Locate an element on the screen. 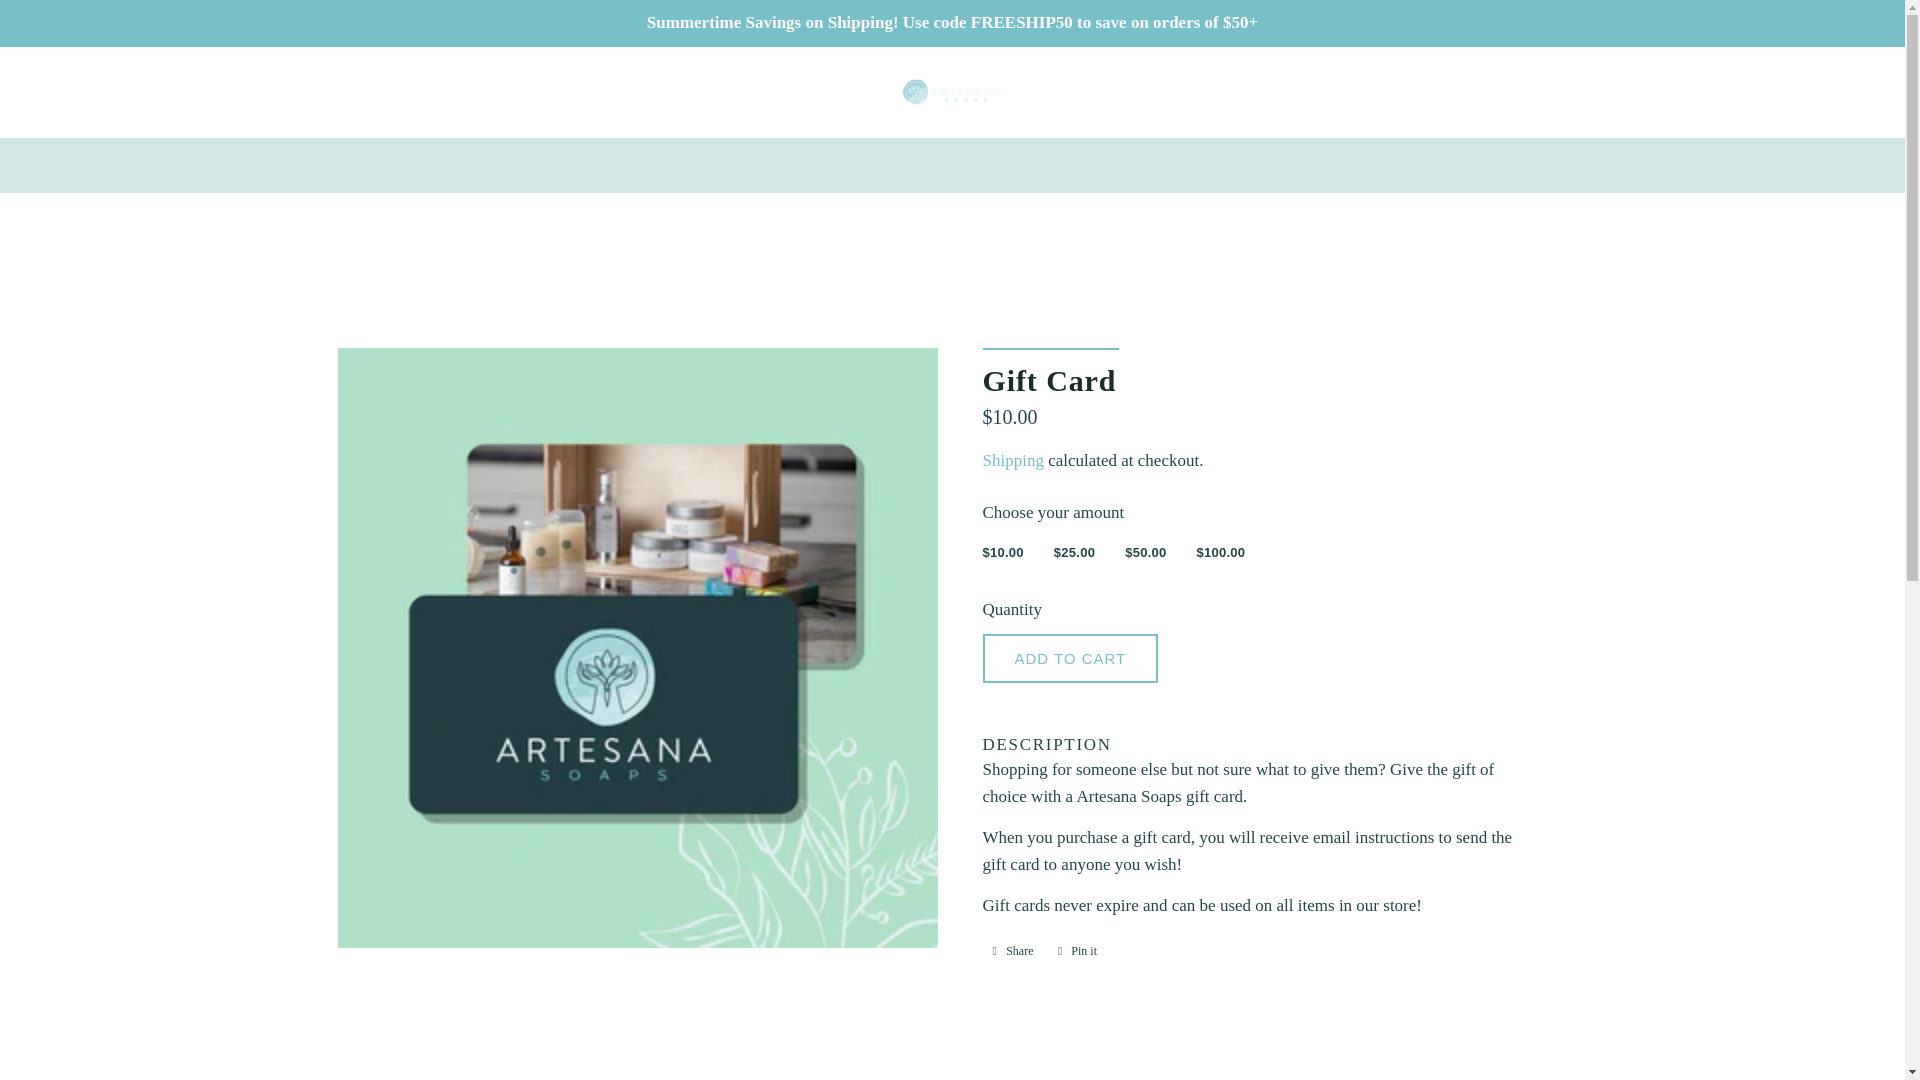  Cart is located at coordinates (1852, 91).